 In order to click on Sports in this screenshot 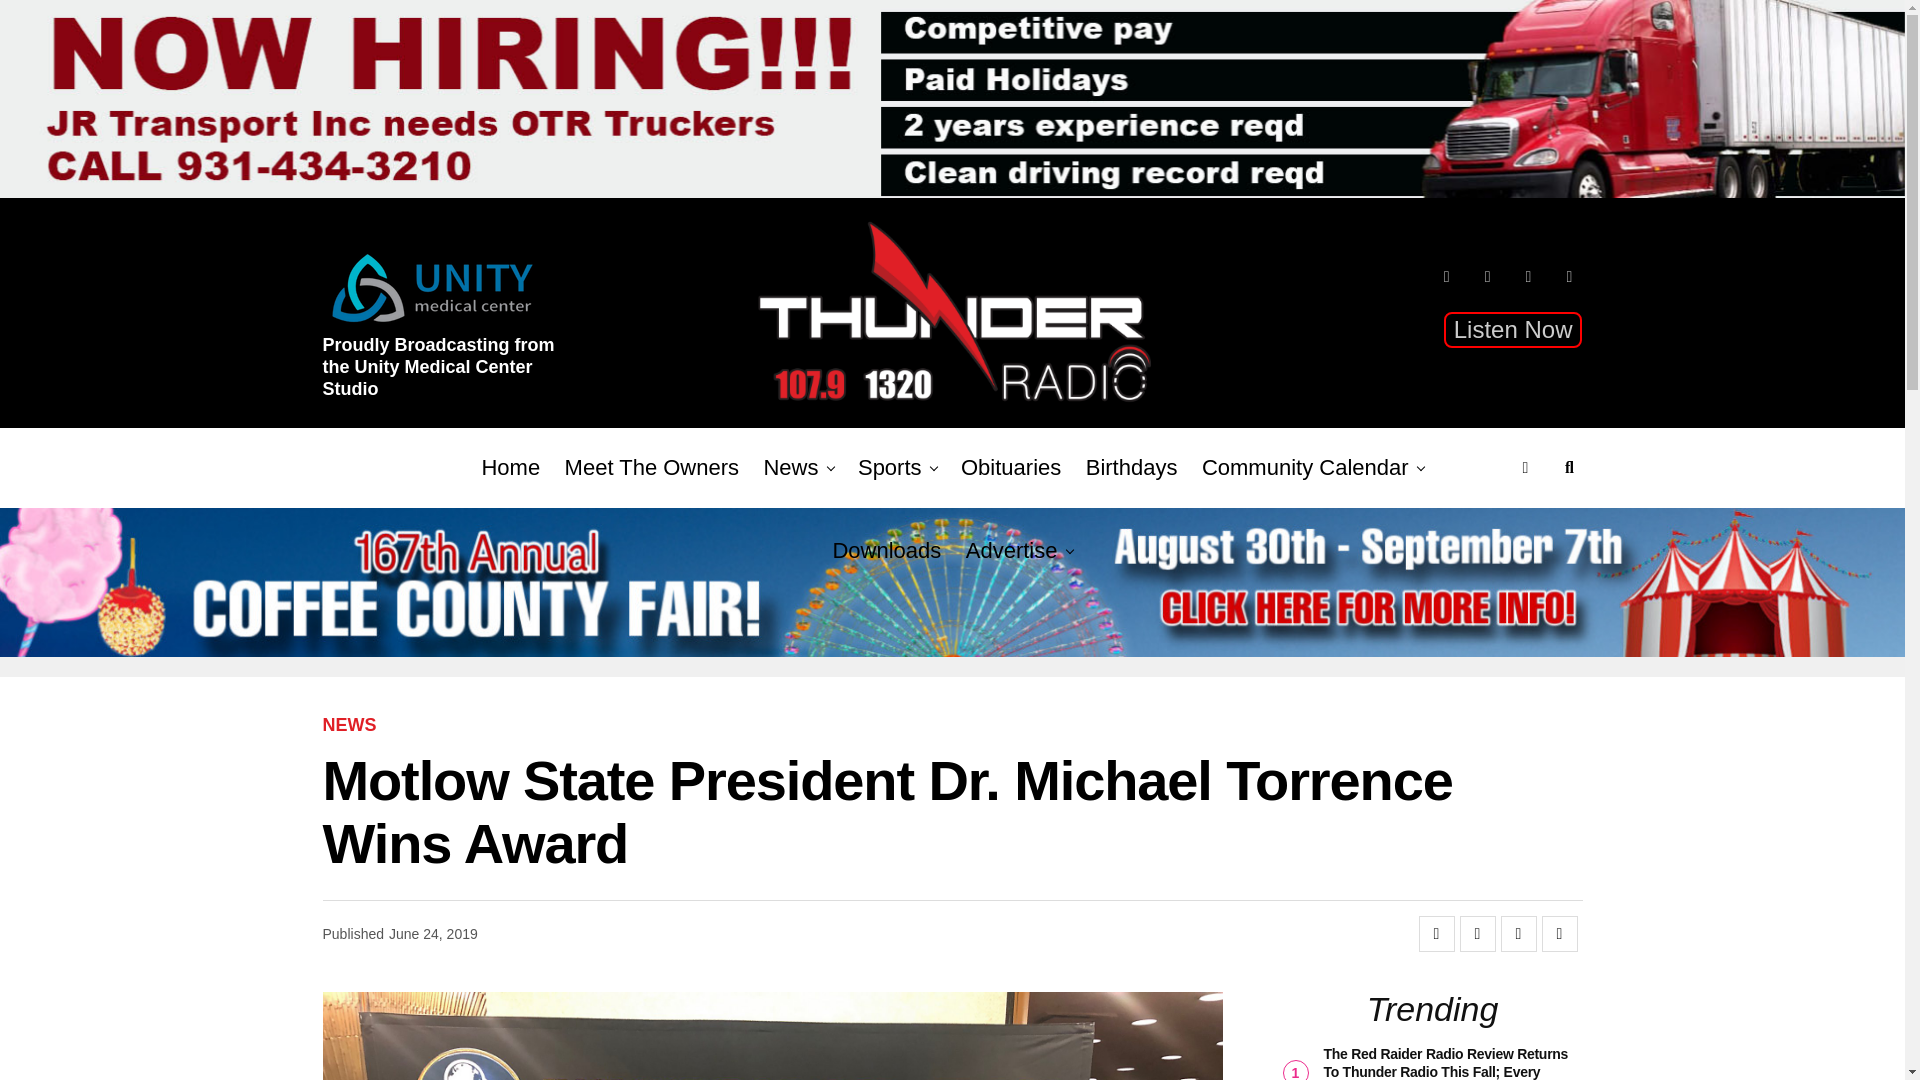, I will do `click(890, 467)`.